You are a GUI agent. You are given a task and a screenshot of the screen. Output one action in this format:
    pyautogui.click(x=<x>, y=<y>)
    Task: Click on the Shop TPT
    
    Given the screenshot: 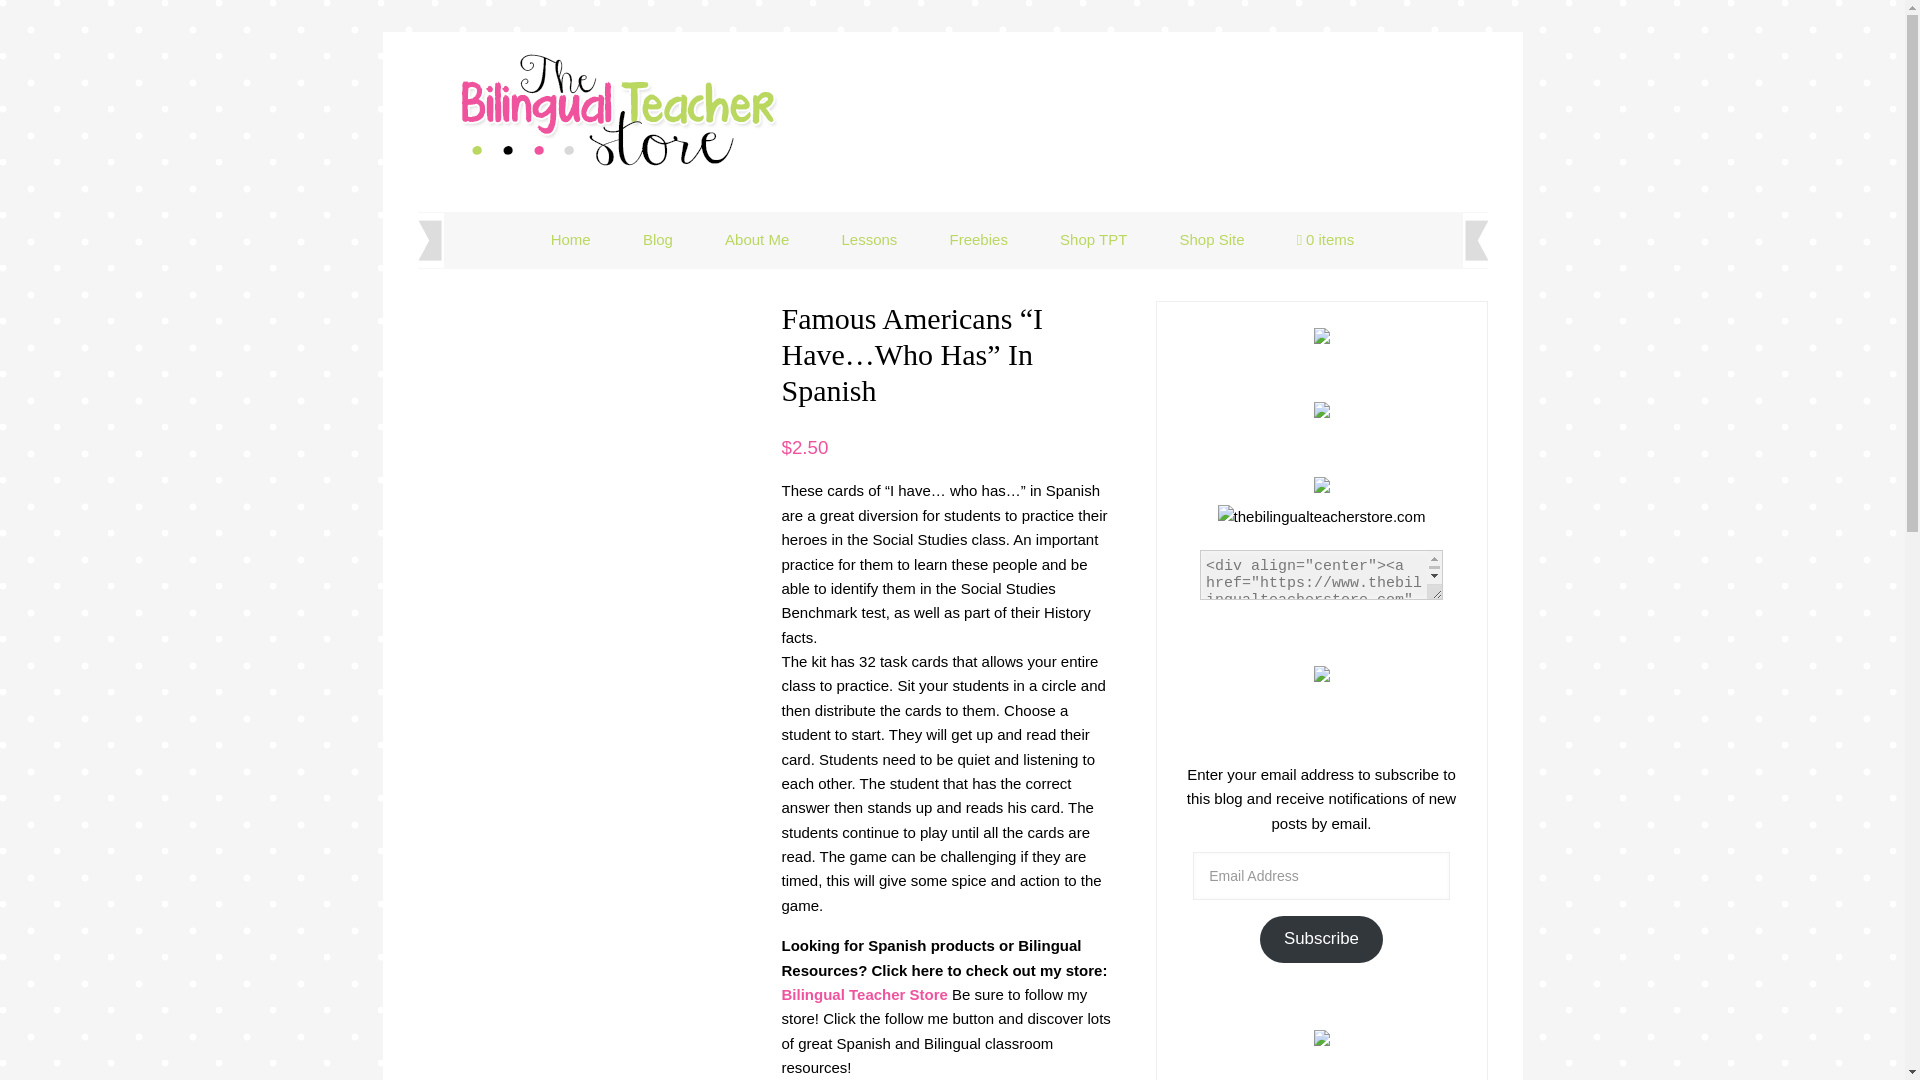 What is the action you would take?
    pyautogui.click(x=1093, y=238)
    